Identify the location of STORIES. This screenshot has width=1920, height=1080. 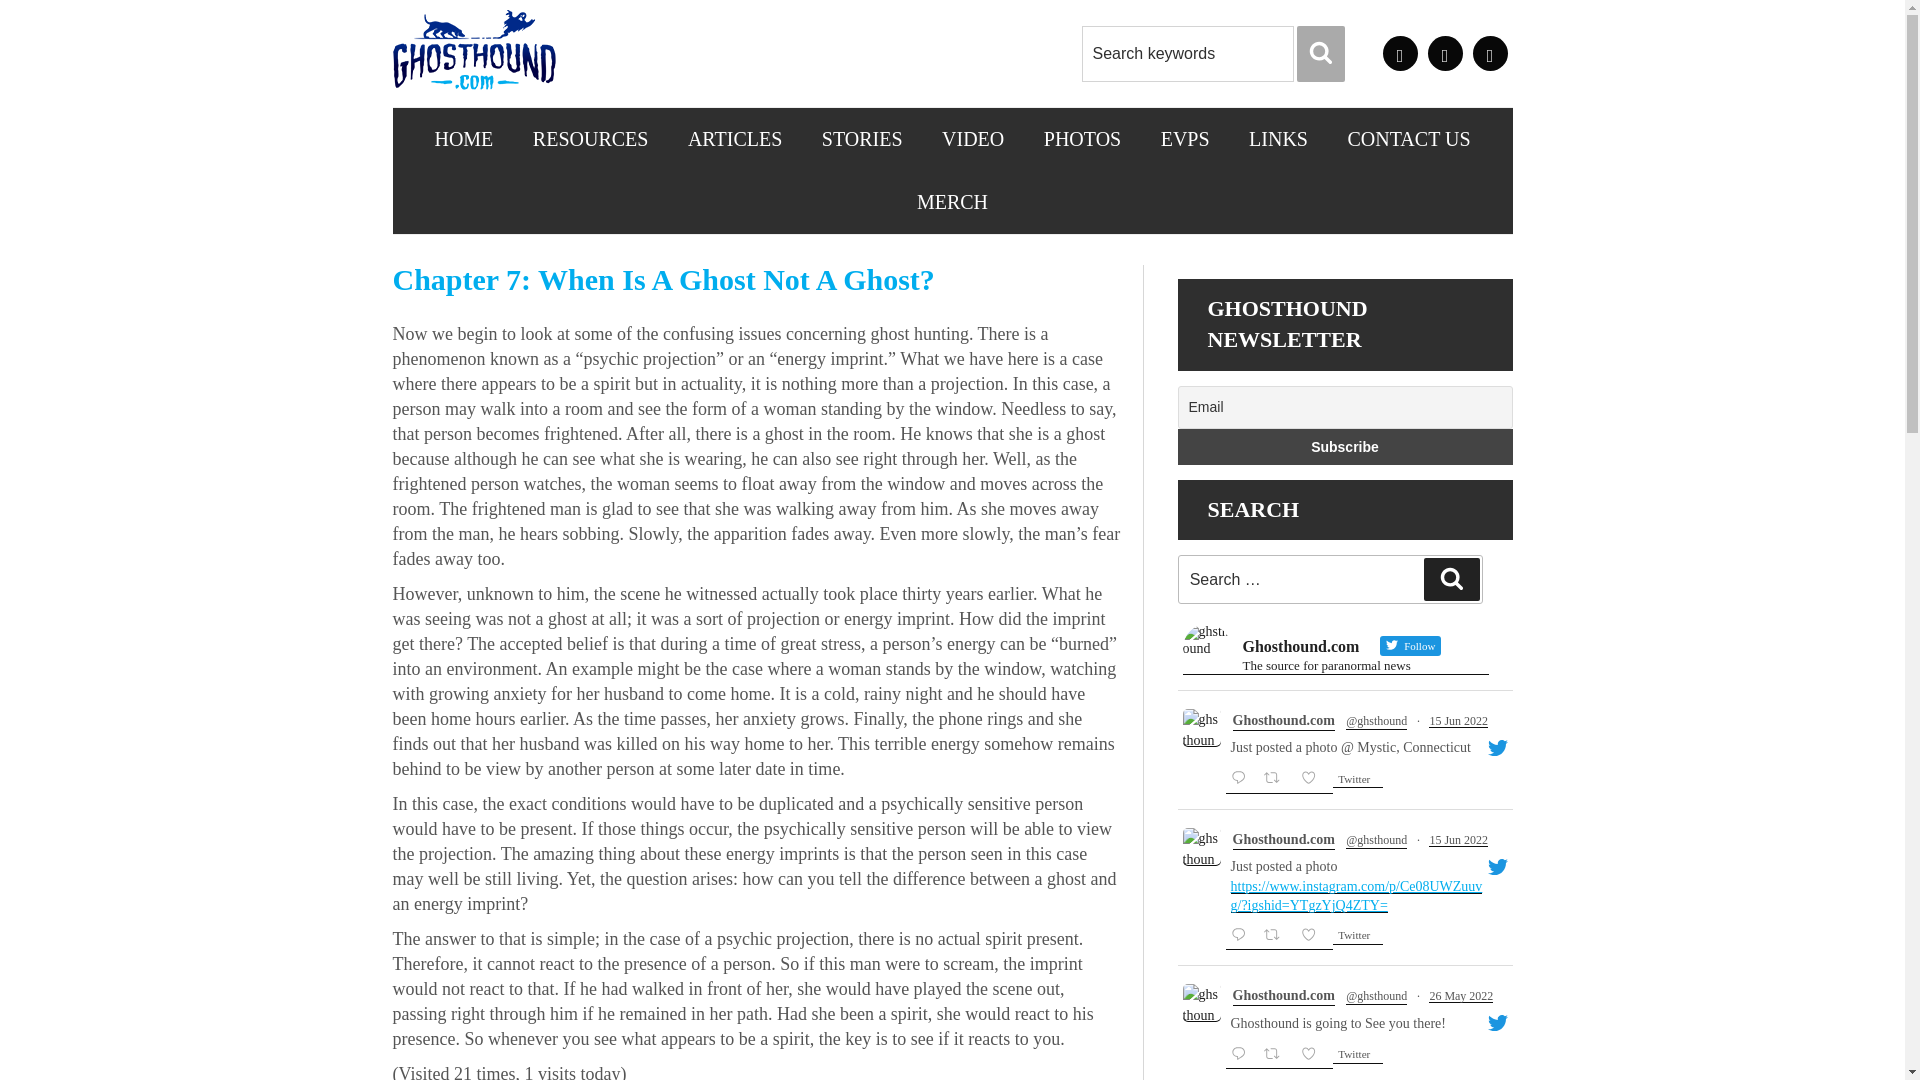
(862, 139).